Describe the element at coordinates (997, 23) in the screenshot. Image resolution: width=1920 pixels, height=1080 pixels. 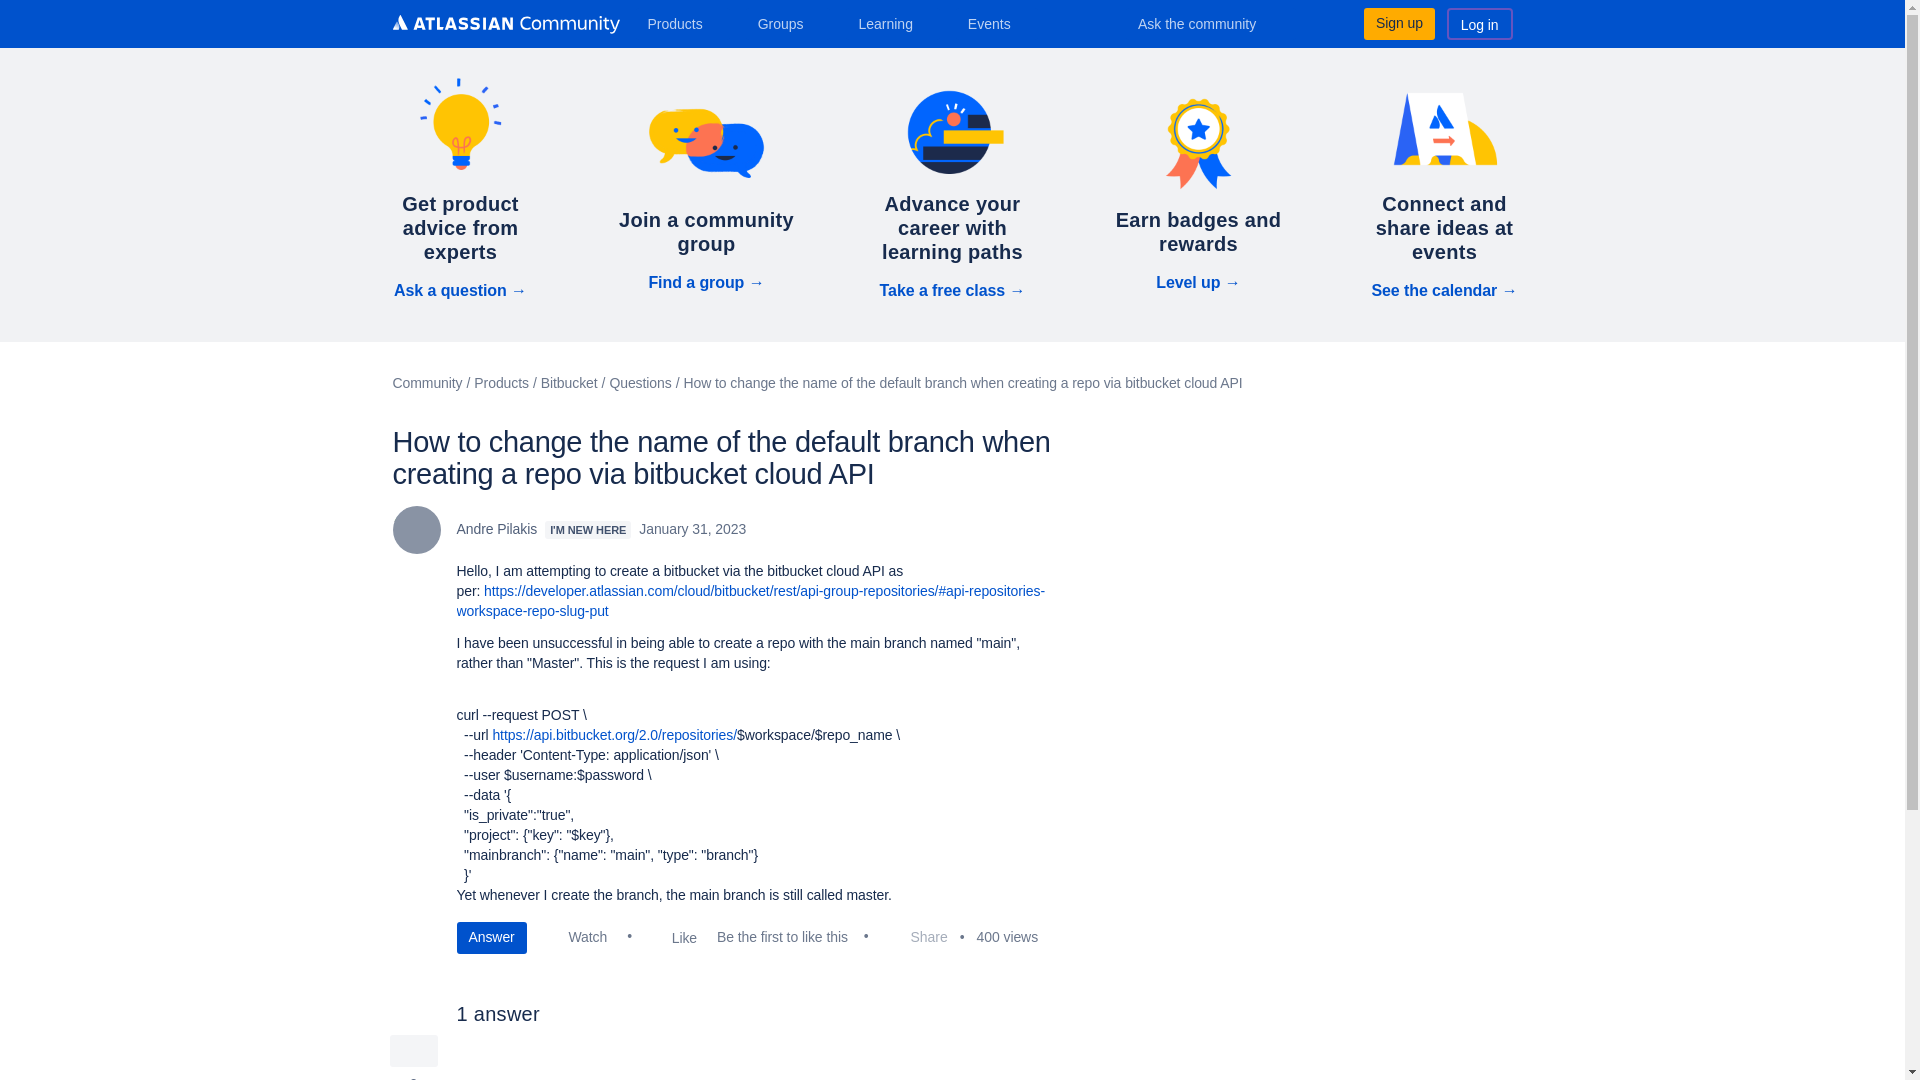
I see `Events` at that location.